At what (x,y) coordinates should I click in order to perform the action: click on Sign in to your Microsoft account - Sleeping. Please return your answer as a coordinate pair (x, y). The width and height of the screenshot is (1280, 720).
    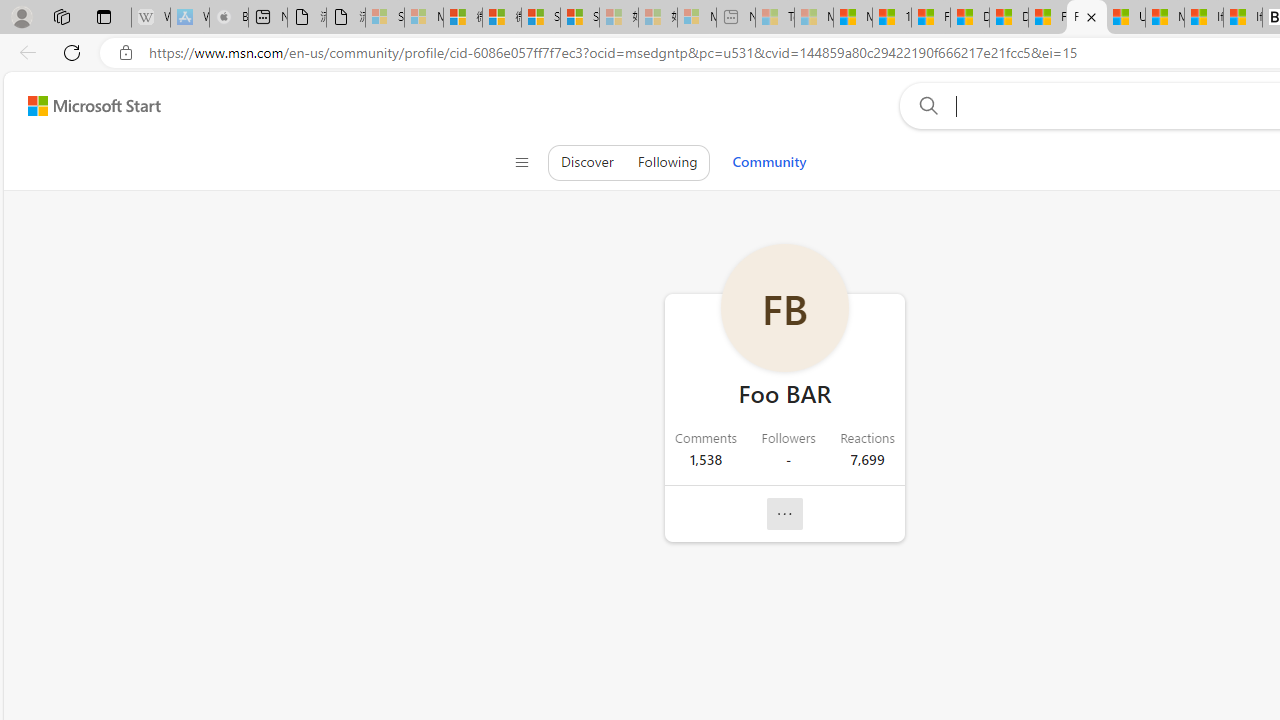
    Looking at the image, I should click on (385, 18).